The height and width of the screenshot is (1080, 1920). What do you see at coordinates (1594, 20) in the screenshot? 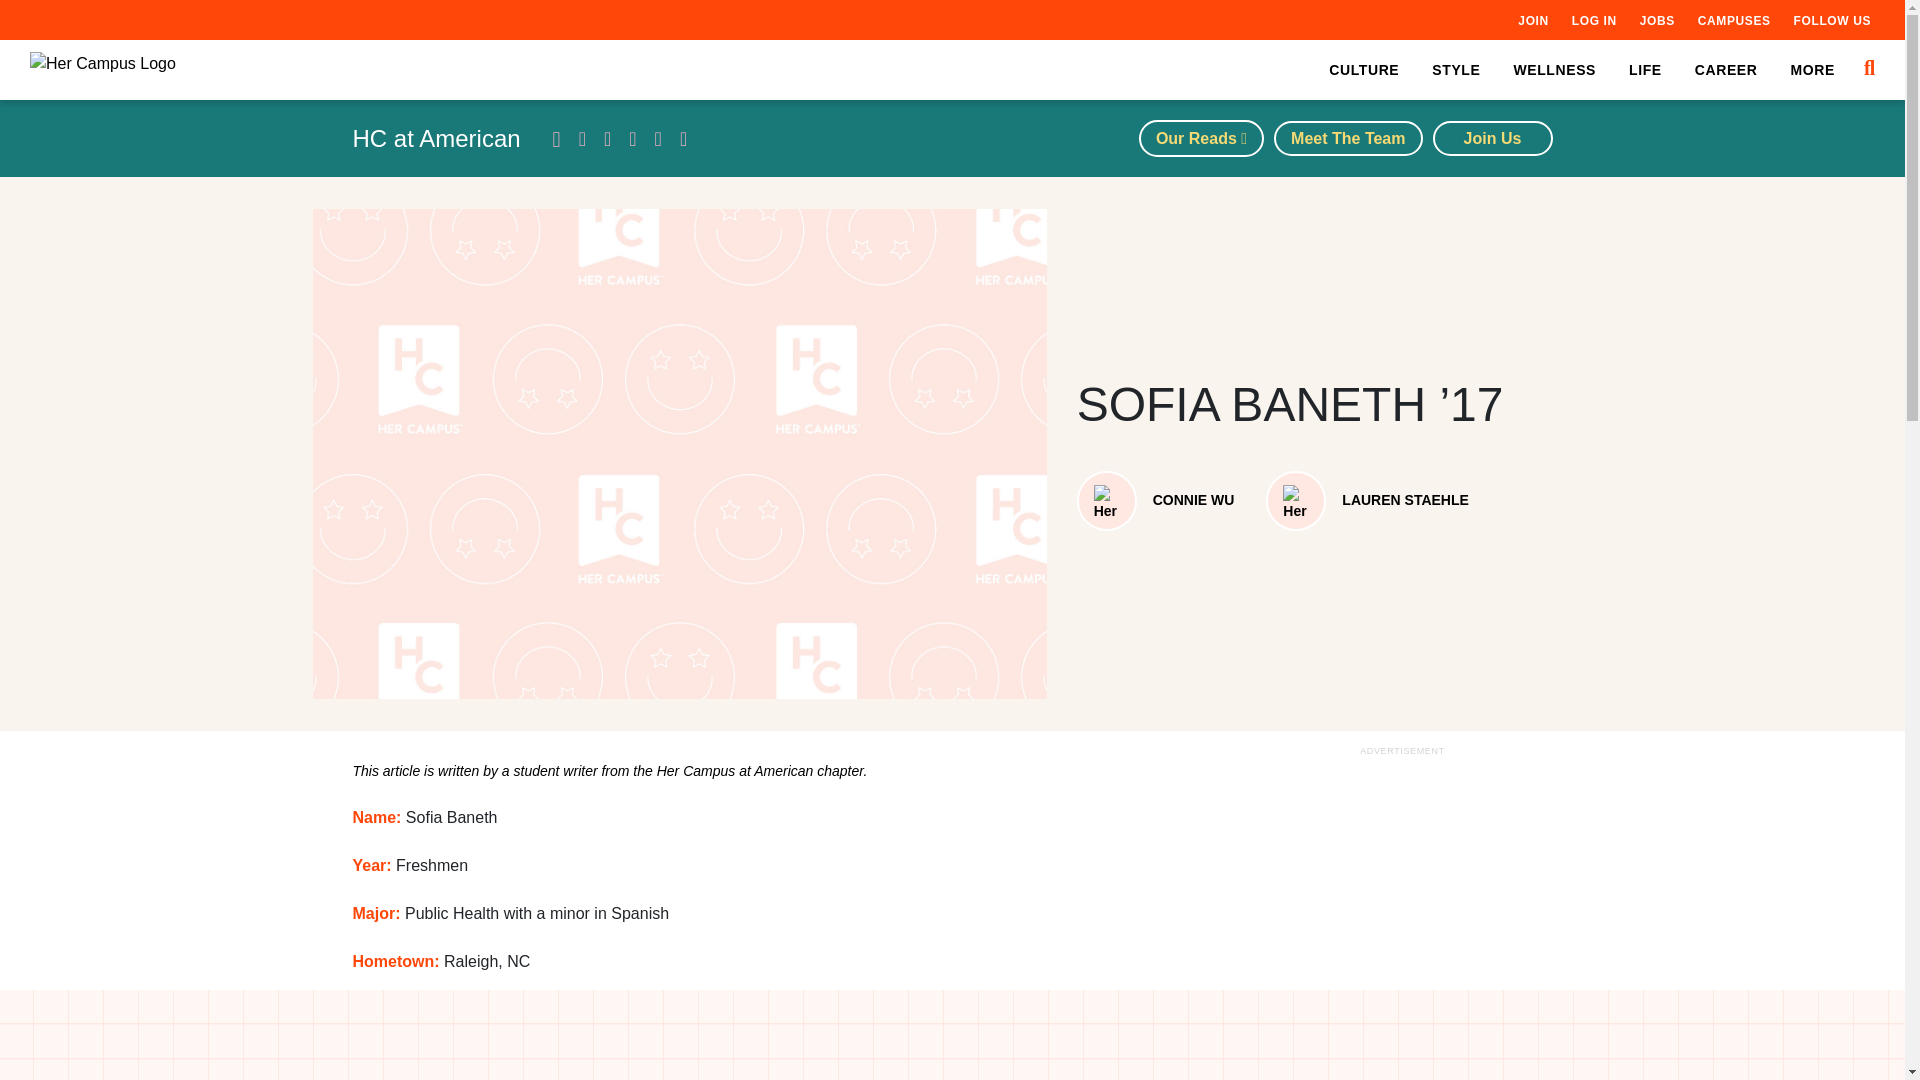
I see `LOG IN` at bounding box center [1594, 20].